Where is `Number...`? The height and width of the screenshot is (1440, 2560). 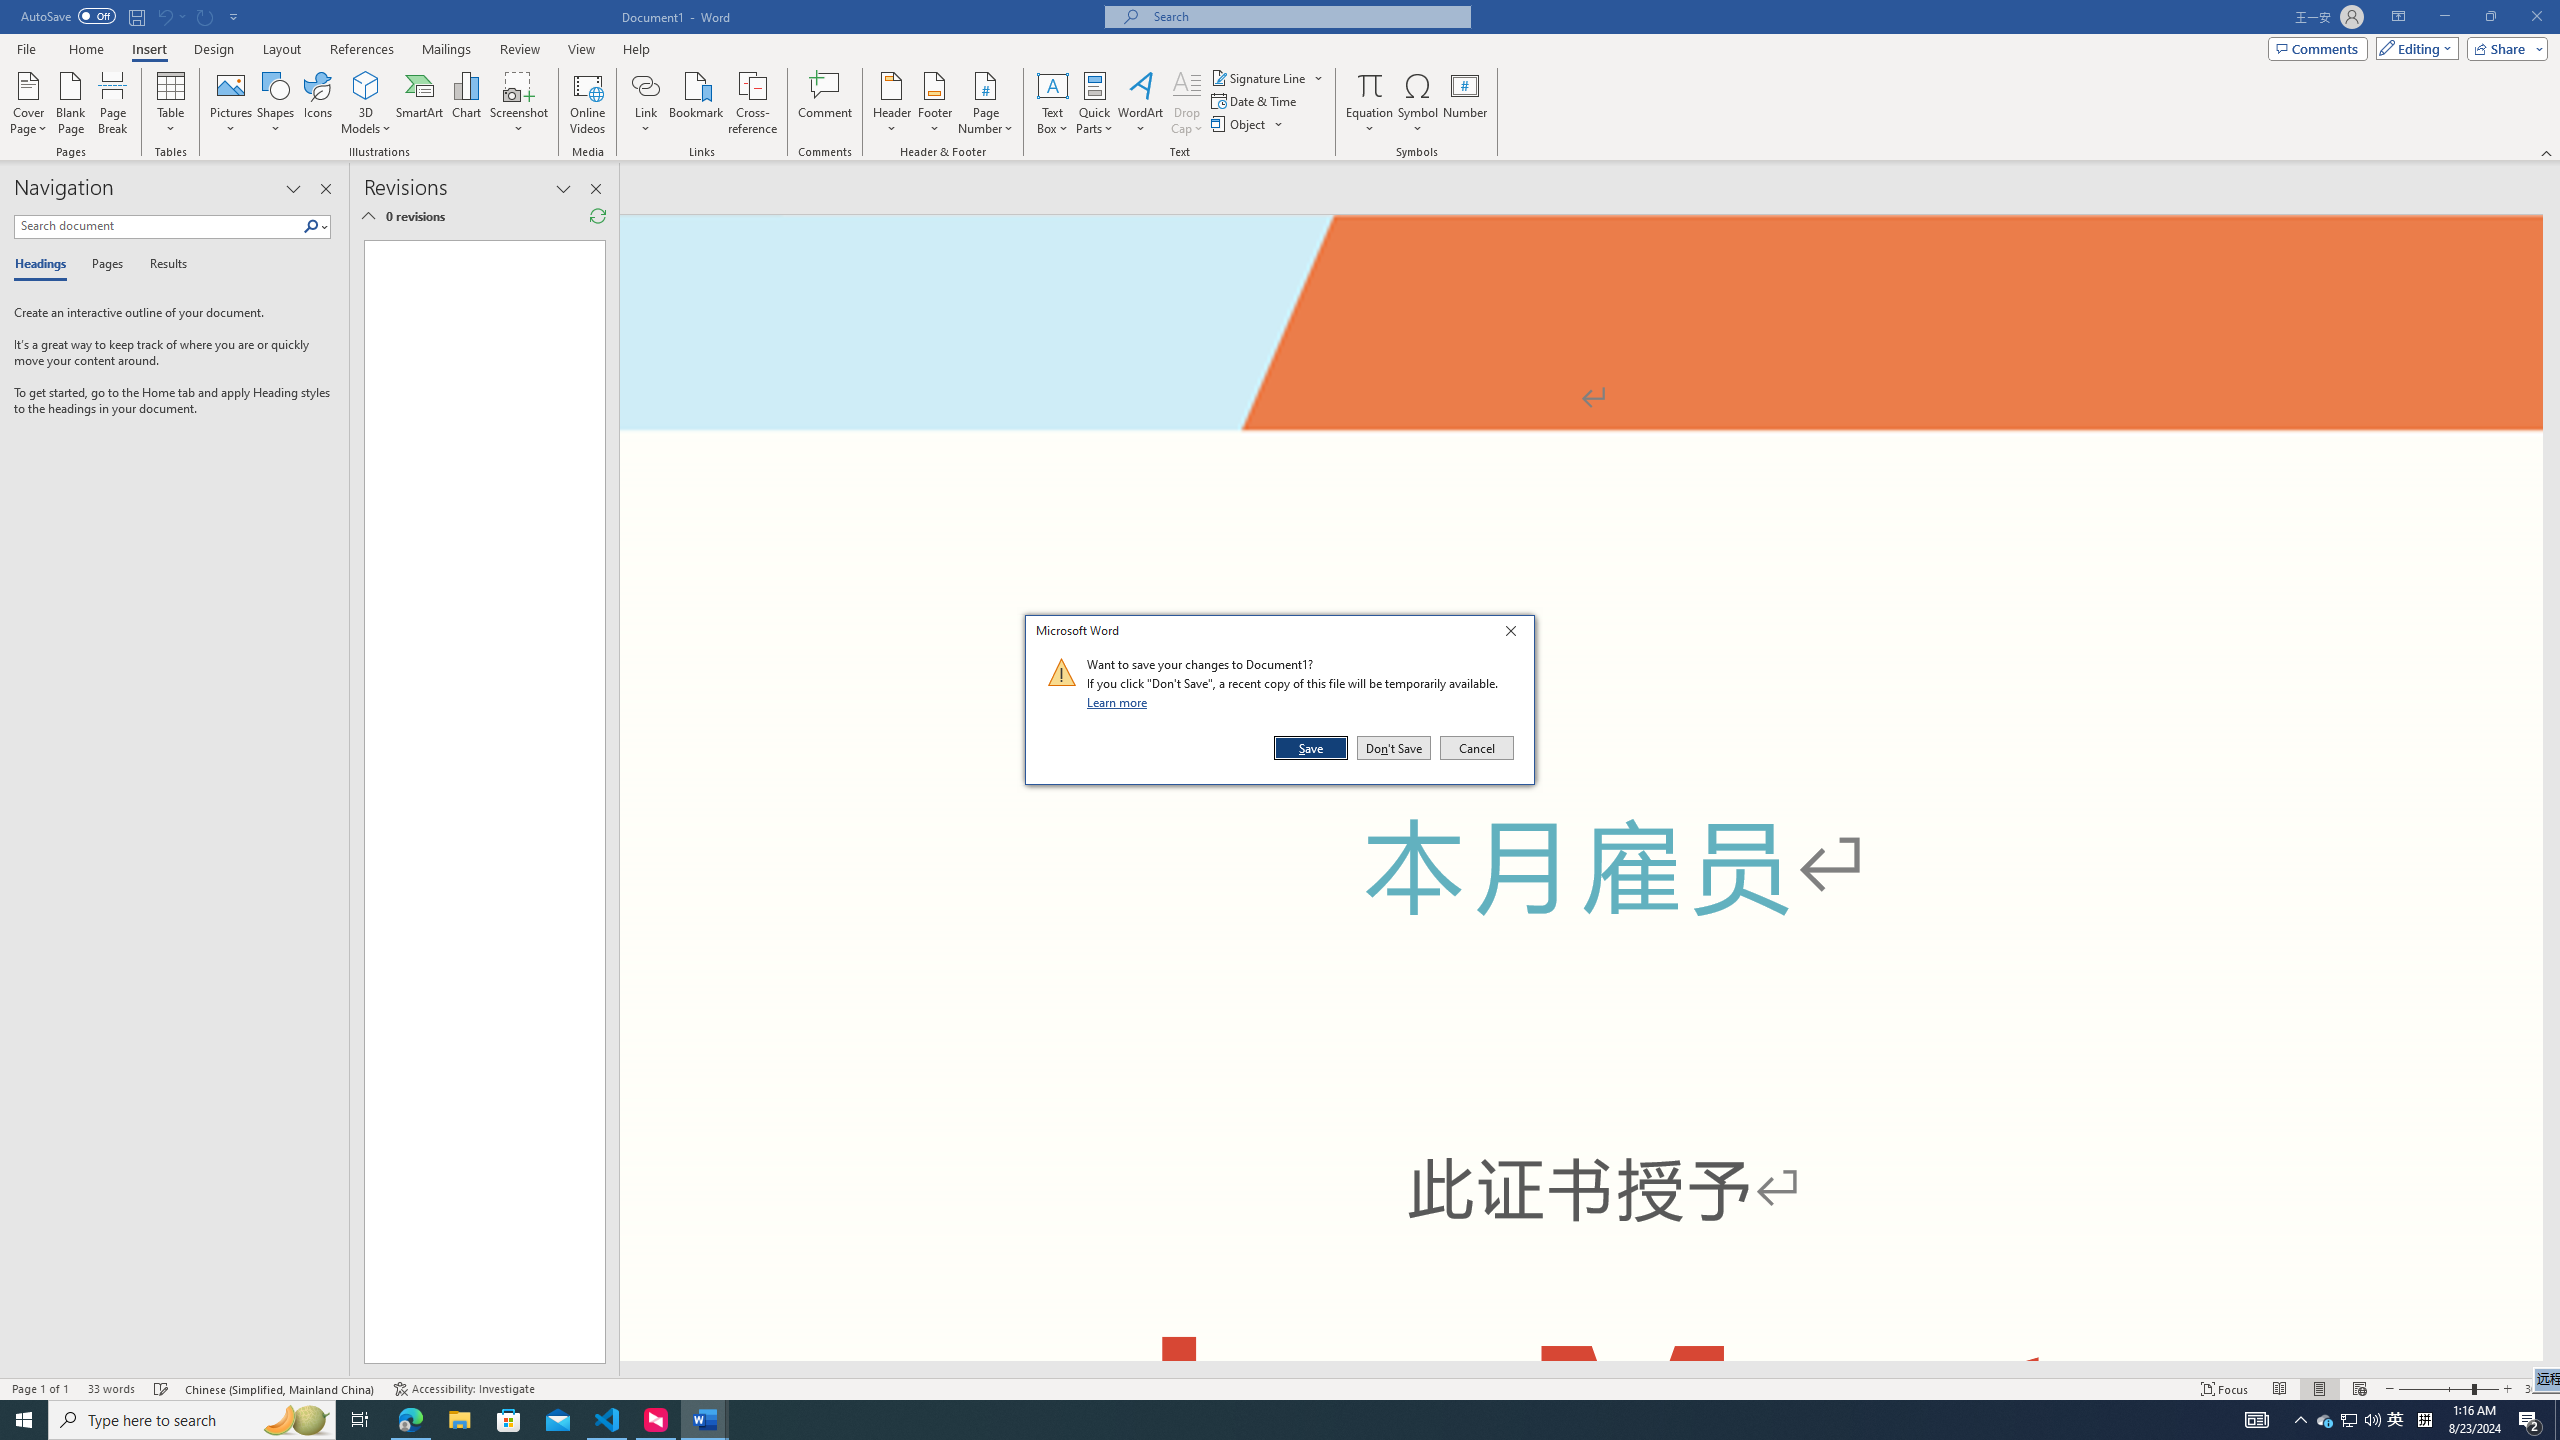
Number... is located at coordinates (1465, 103).